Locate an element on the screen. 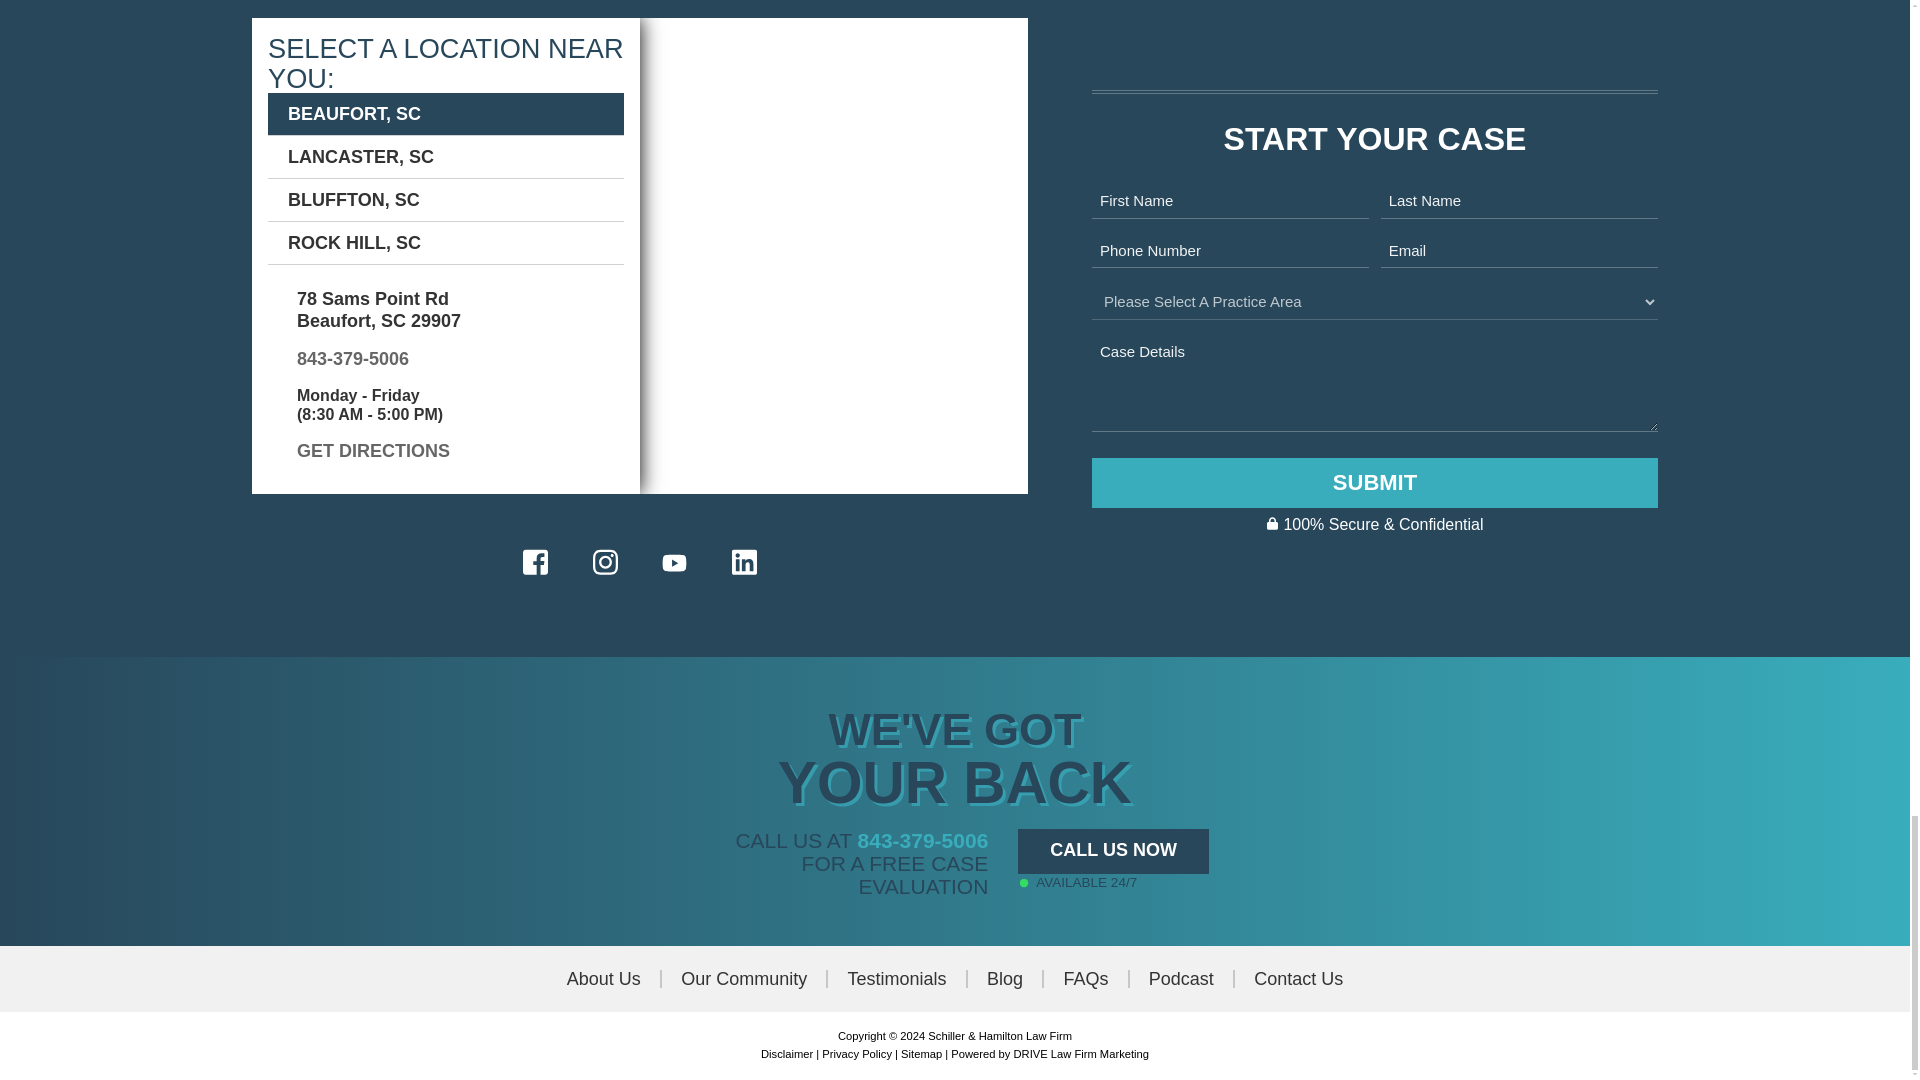  Instagram is located at coordinates (604, 562).